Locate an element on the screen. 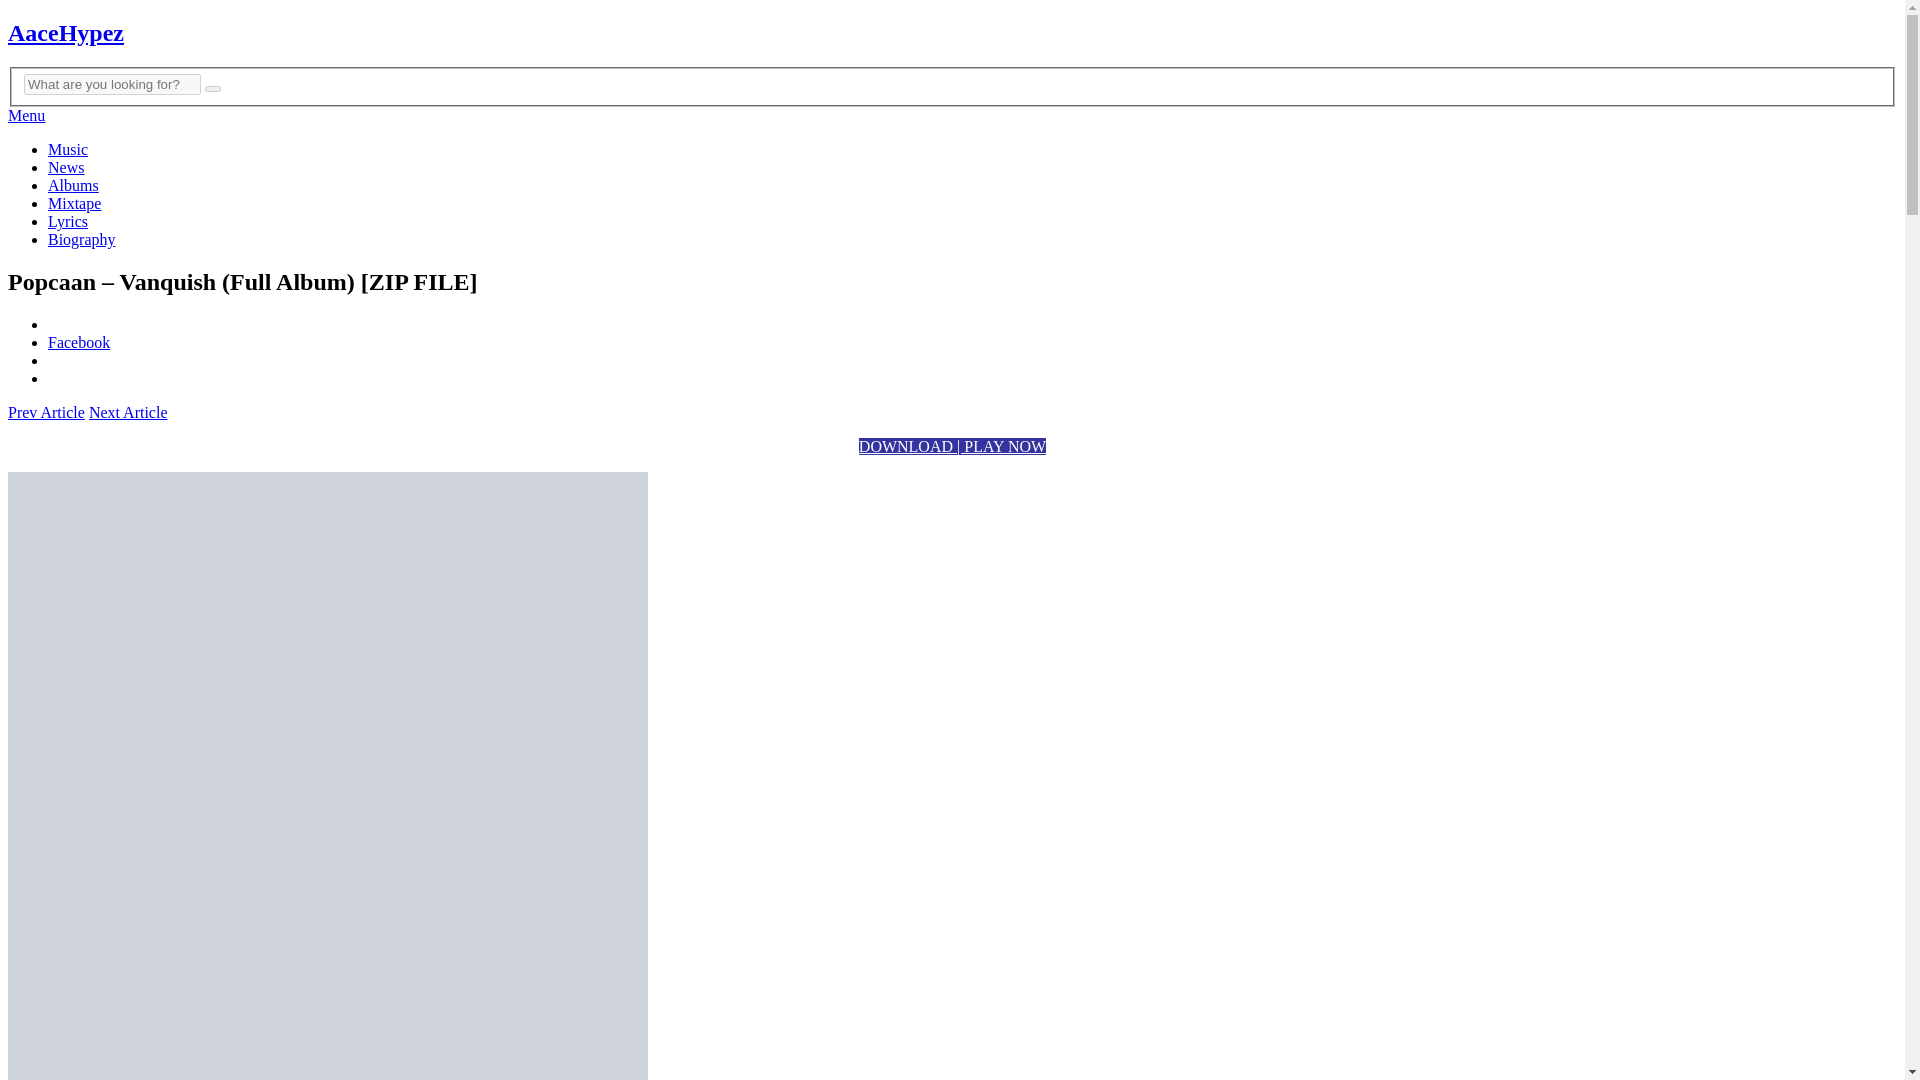 The width and height of the screenshot is (1920, 1080). Facebook is located at coordinates (78, 342).